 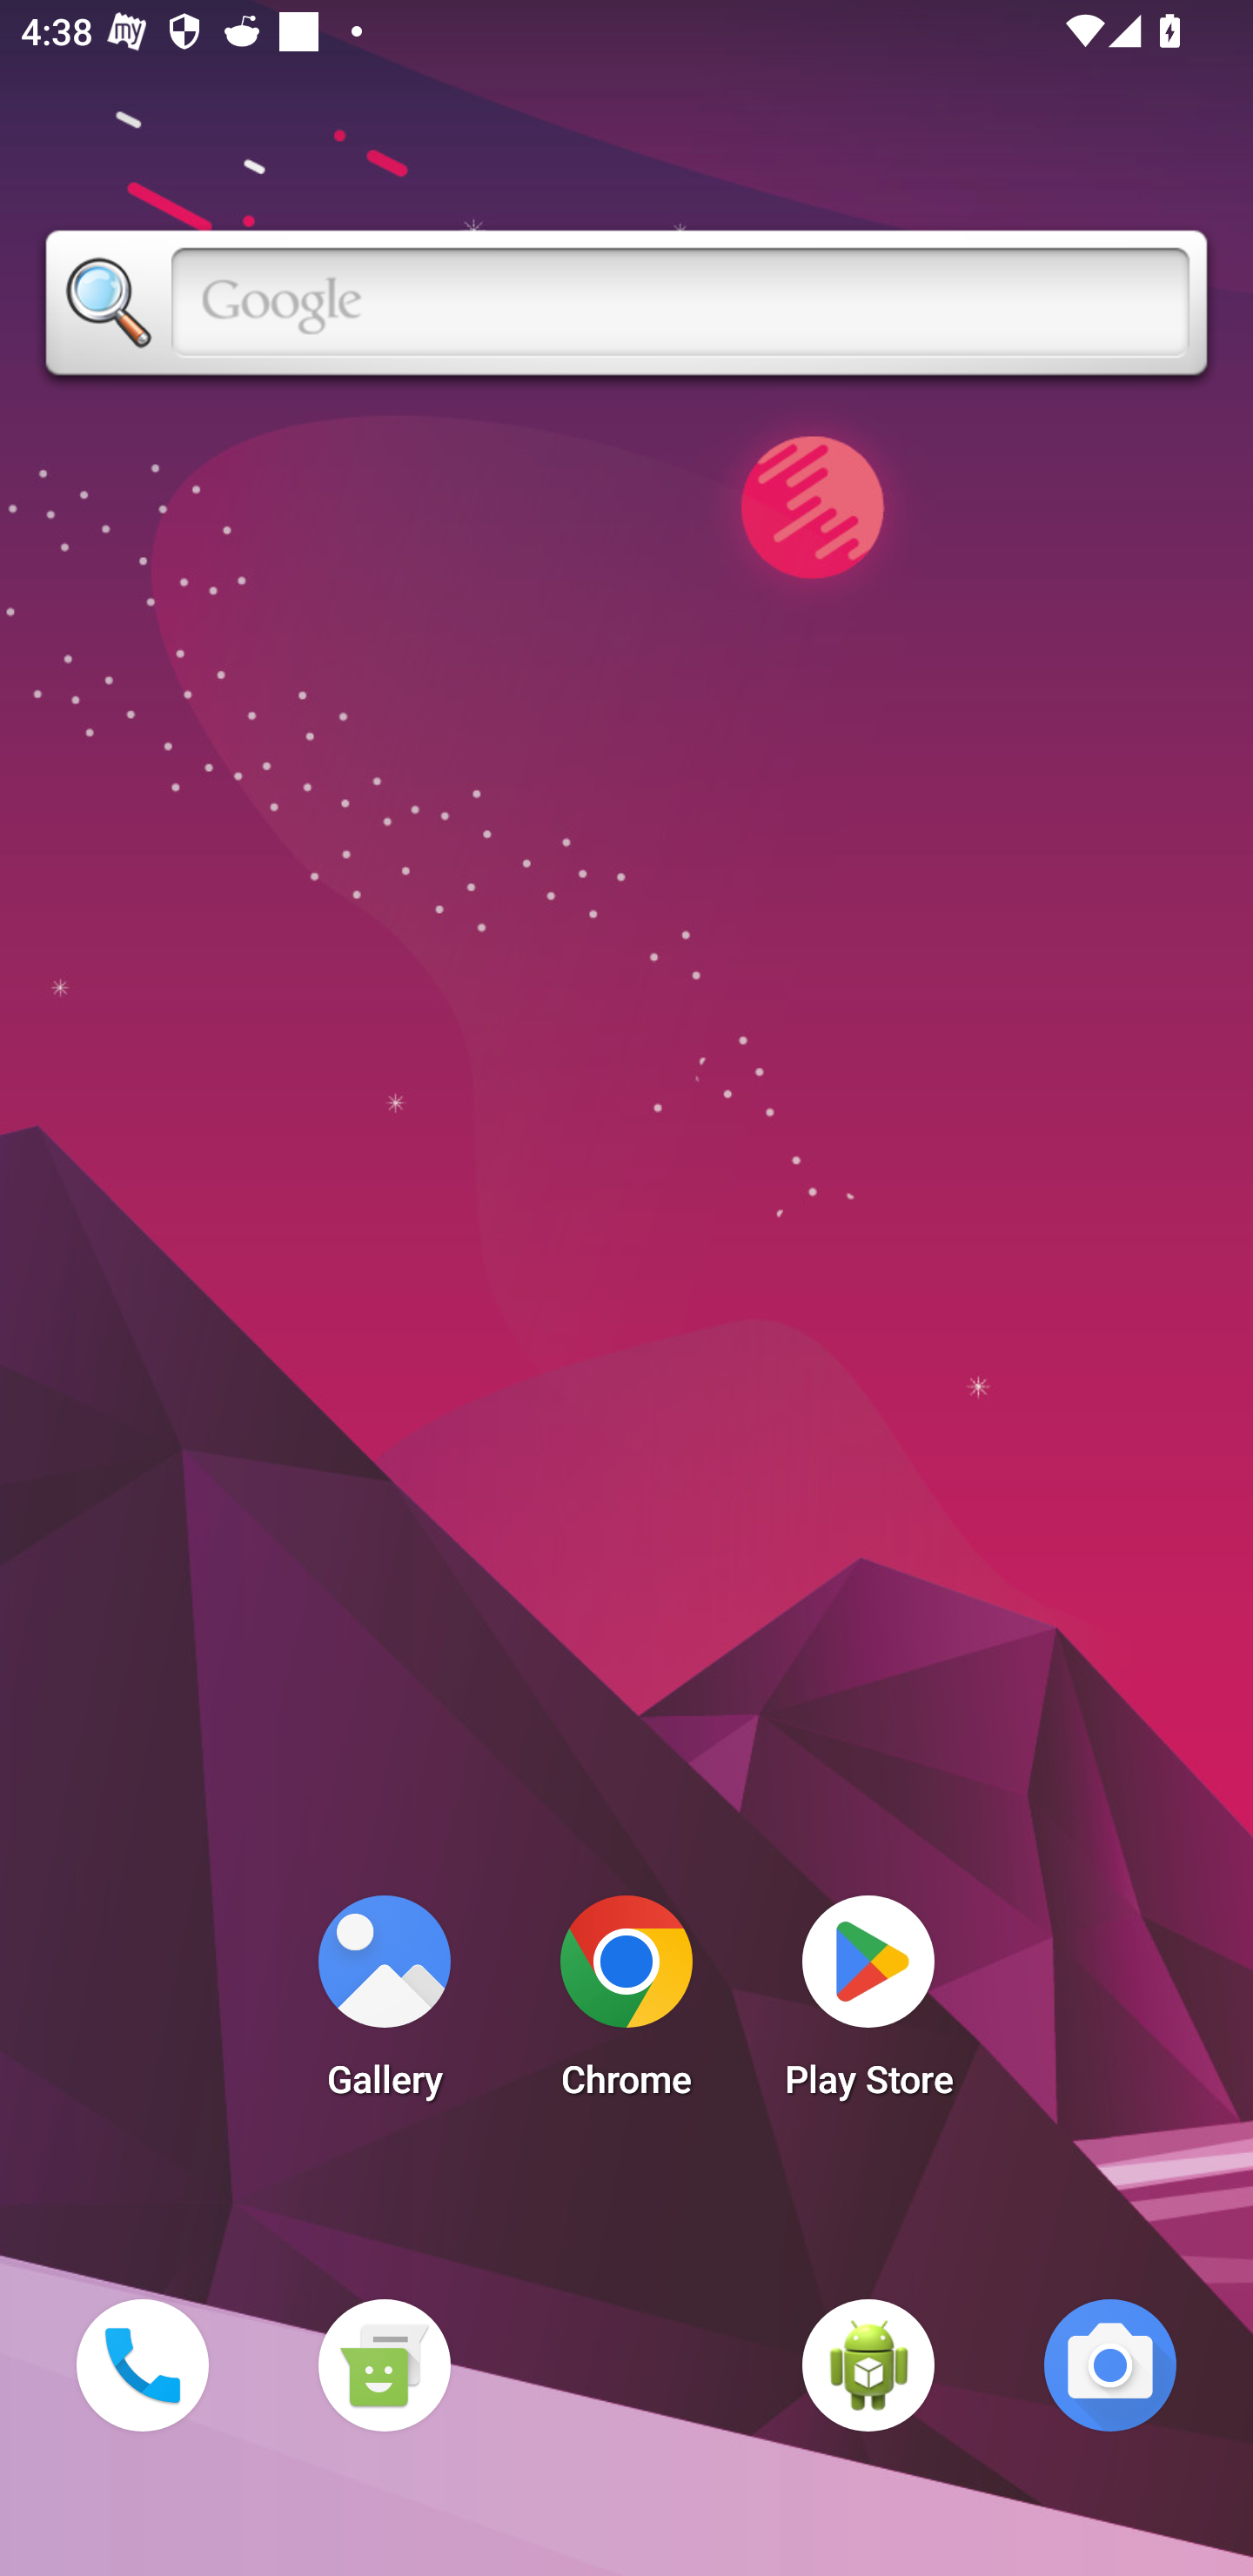 I want to click on Phone, so click(x=142, y=2365).